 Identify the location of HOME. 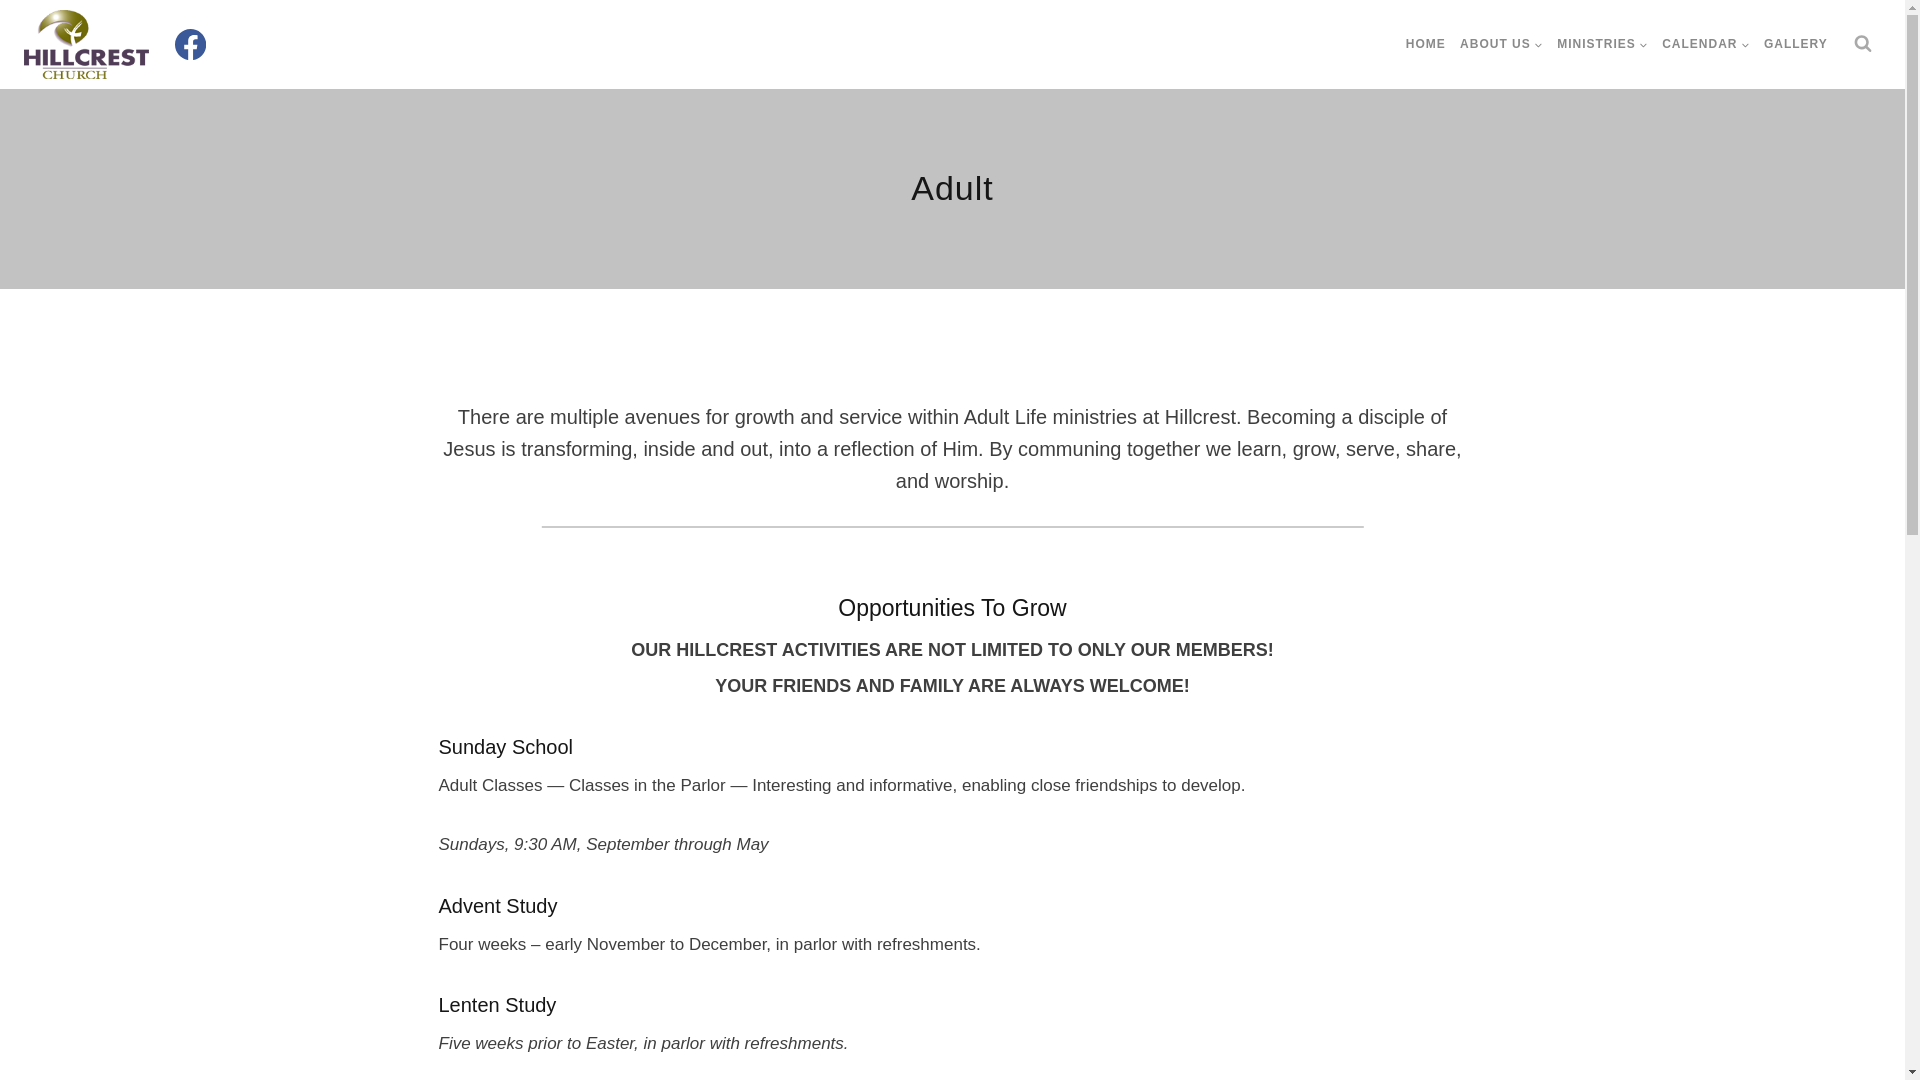
(1426, 44).